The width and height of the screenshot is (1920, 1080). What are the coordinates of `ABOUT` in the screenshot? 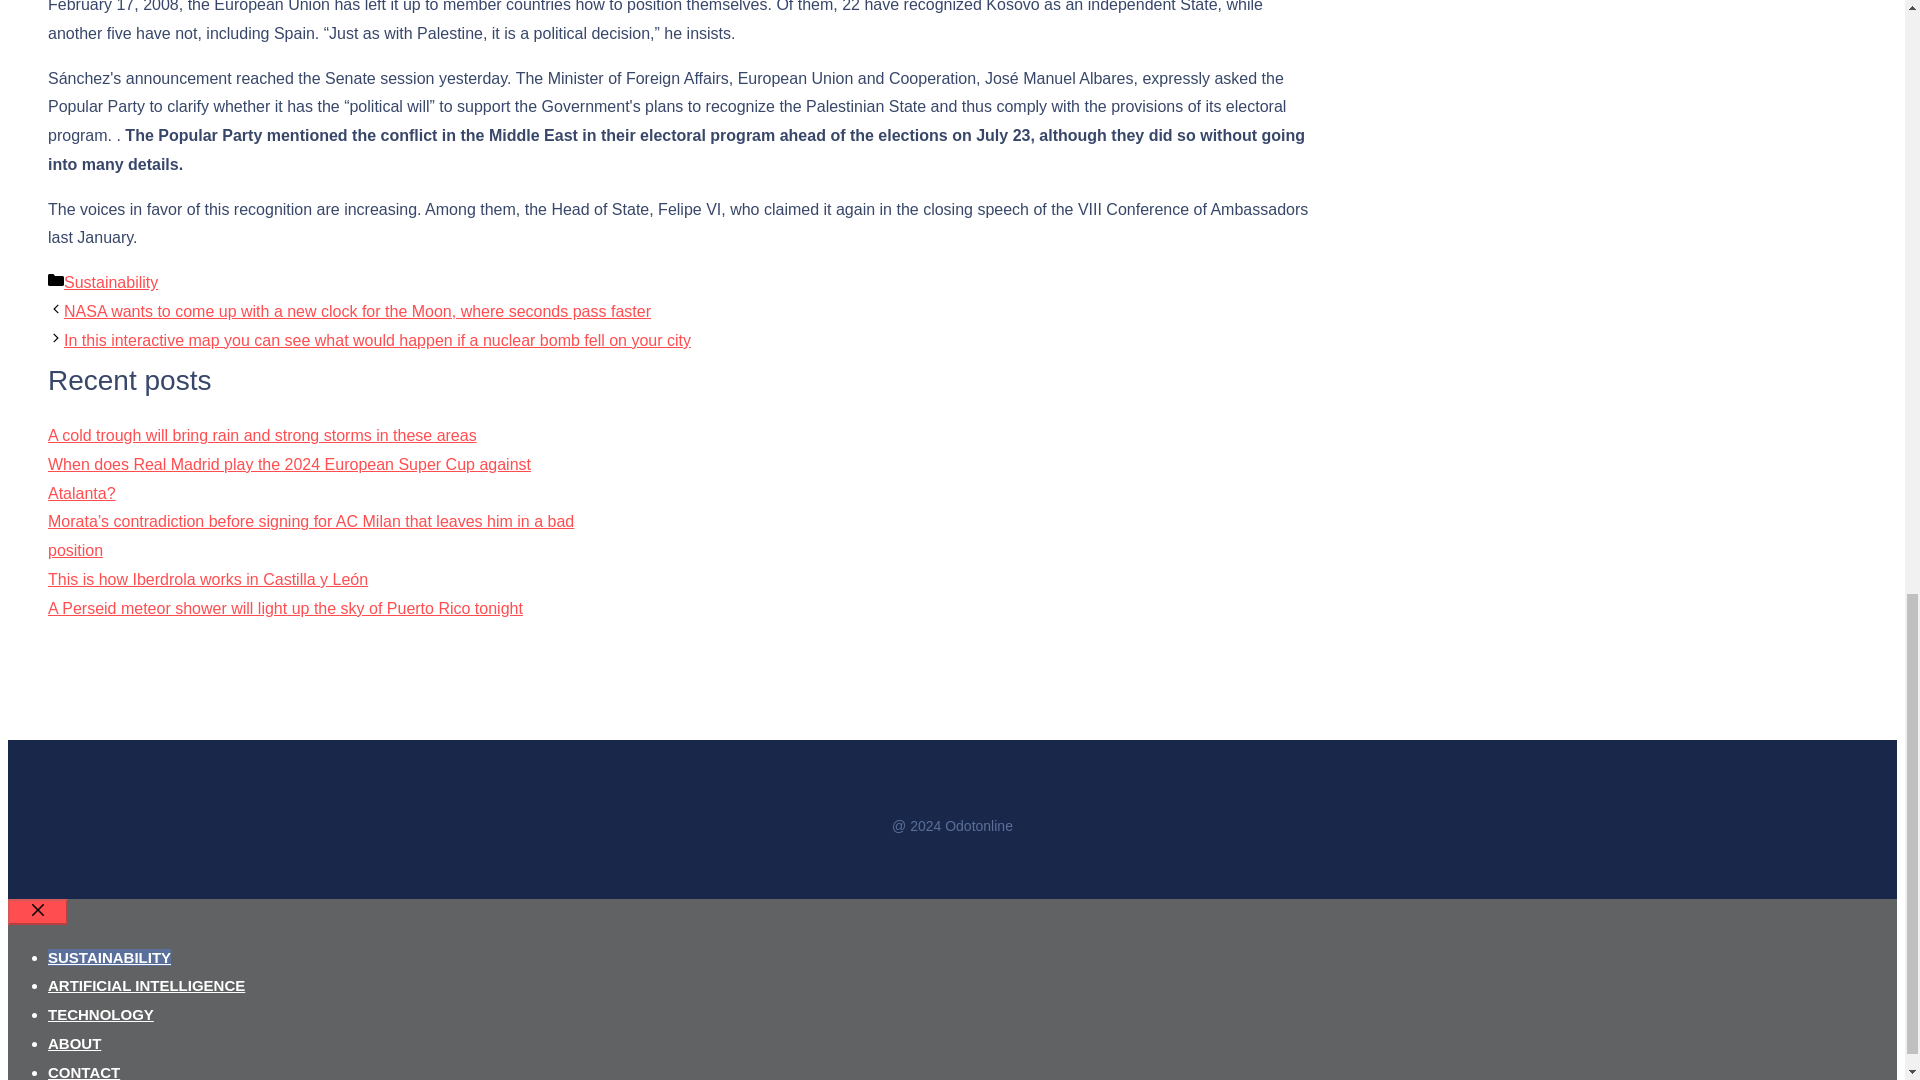 It's located at (74, 1042).